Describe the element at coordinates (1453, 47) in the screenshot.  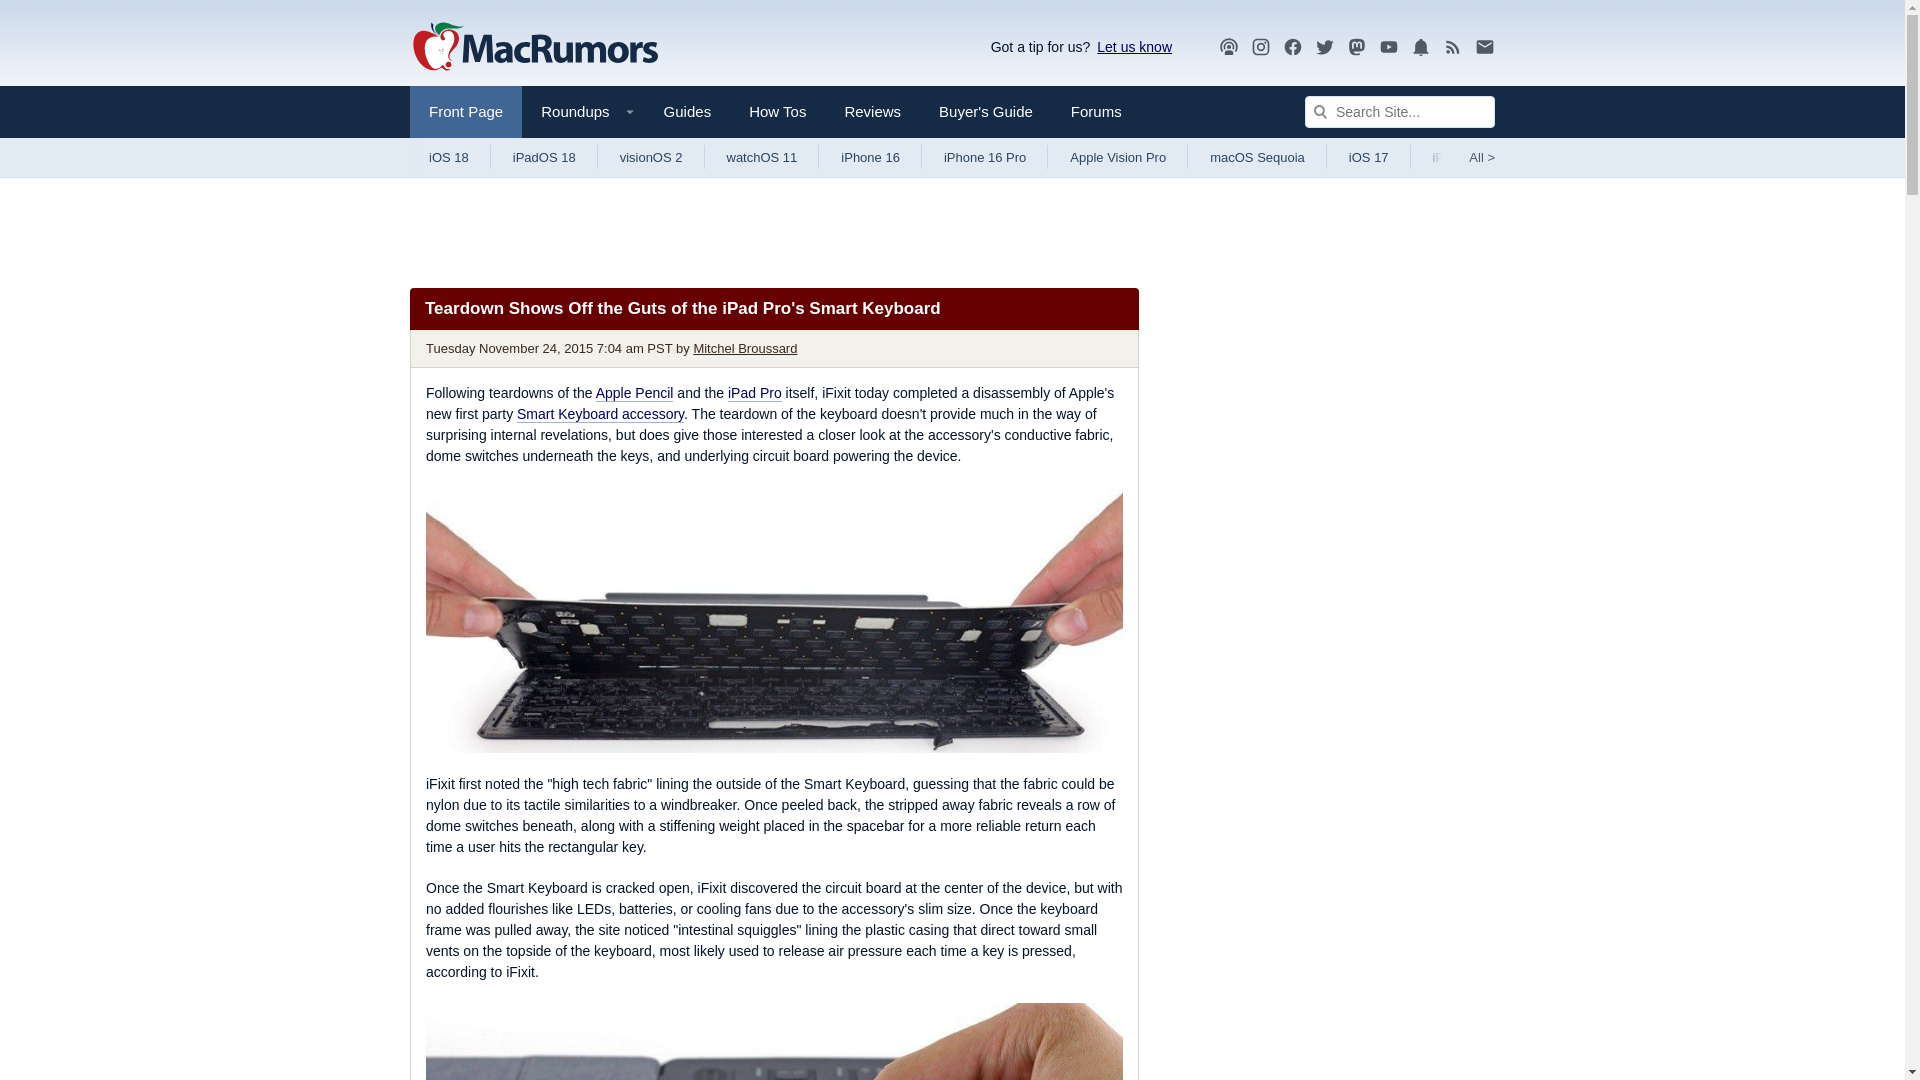
I see `RSS` at that location.